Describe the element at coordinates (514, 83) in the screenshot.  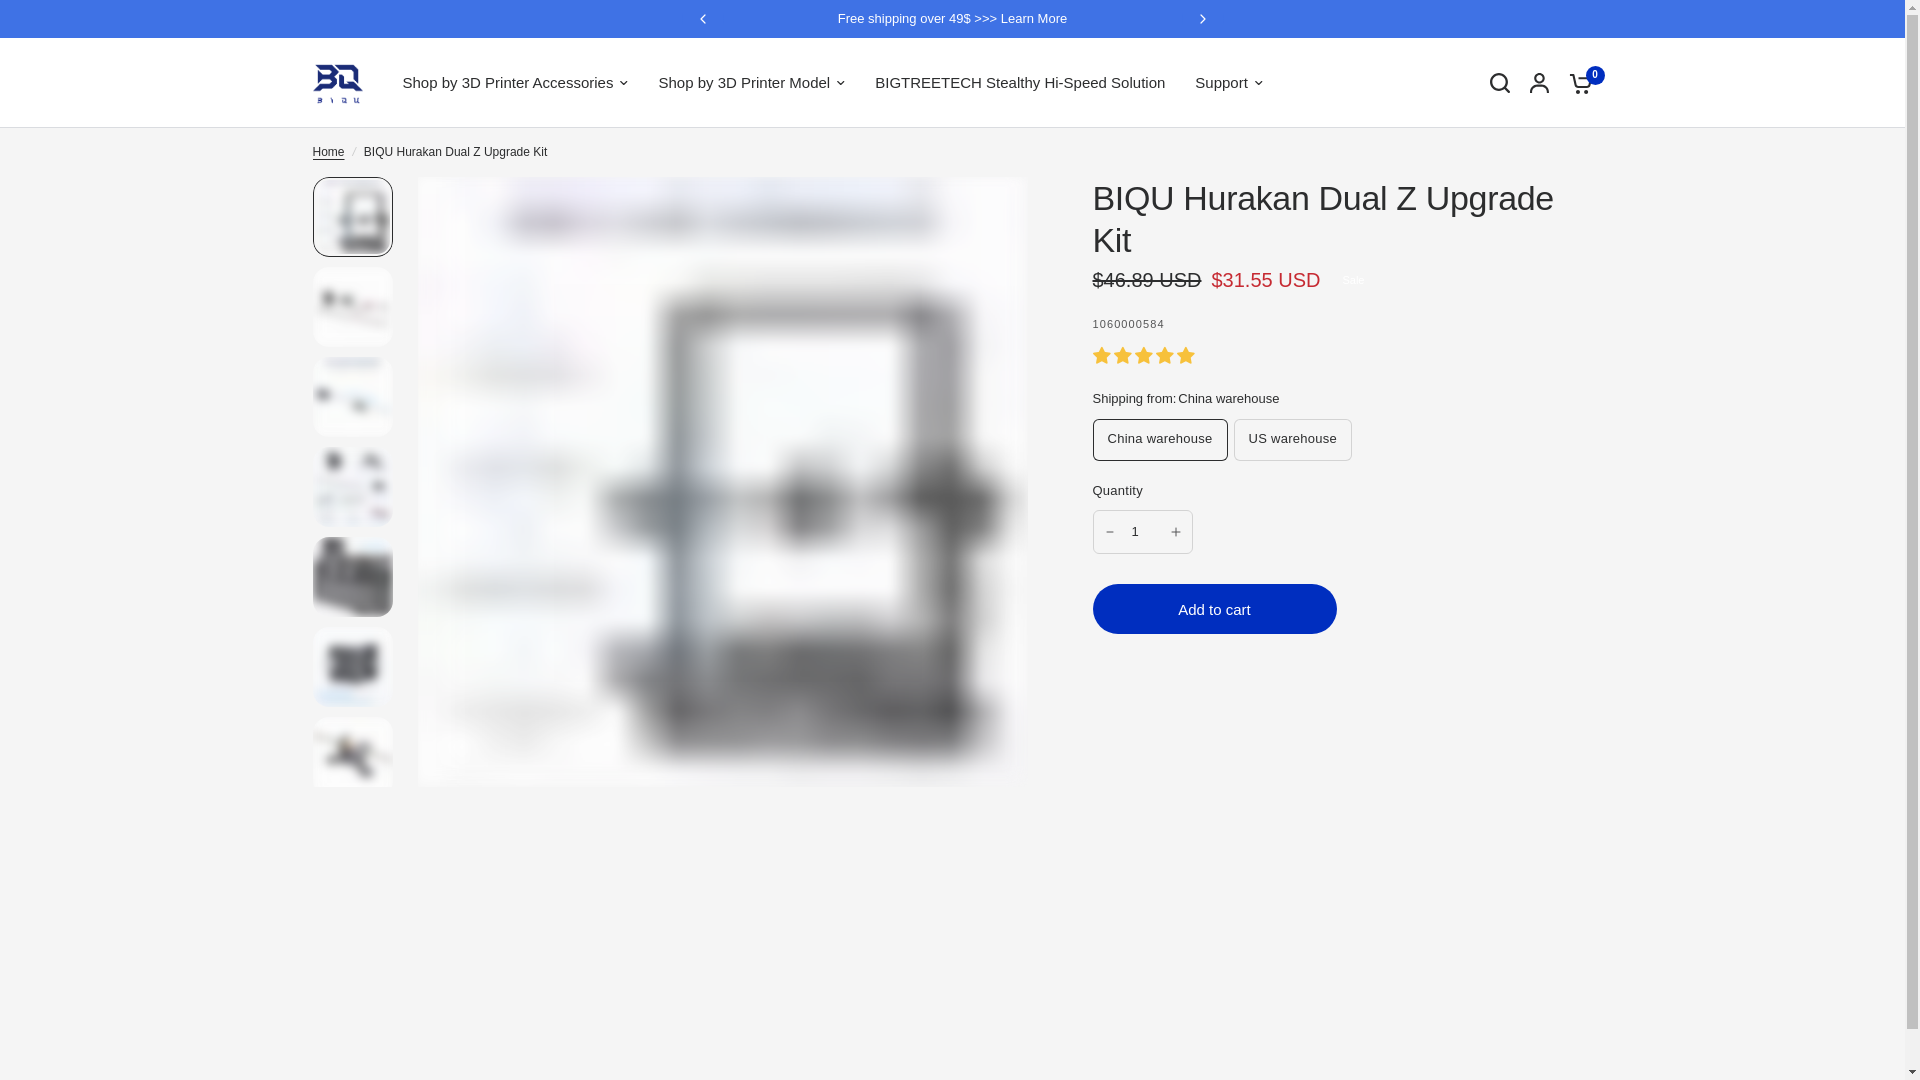
I see `Shop by 3D Printer Accessories` at that location.